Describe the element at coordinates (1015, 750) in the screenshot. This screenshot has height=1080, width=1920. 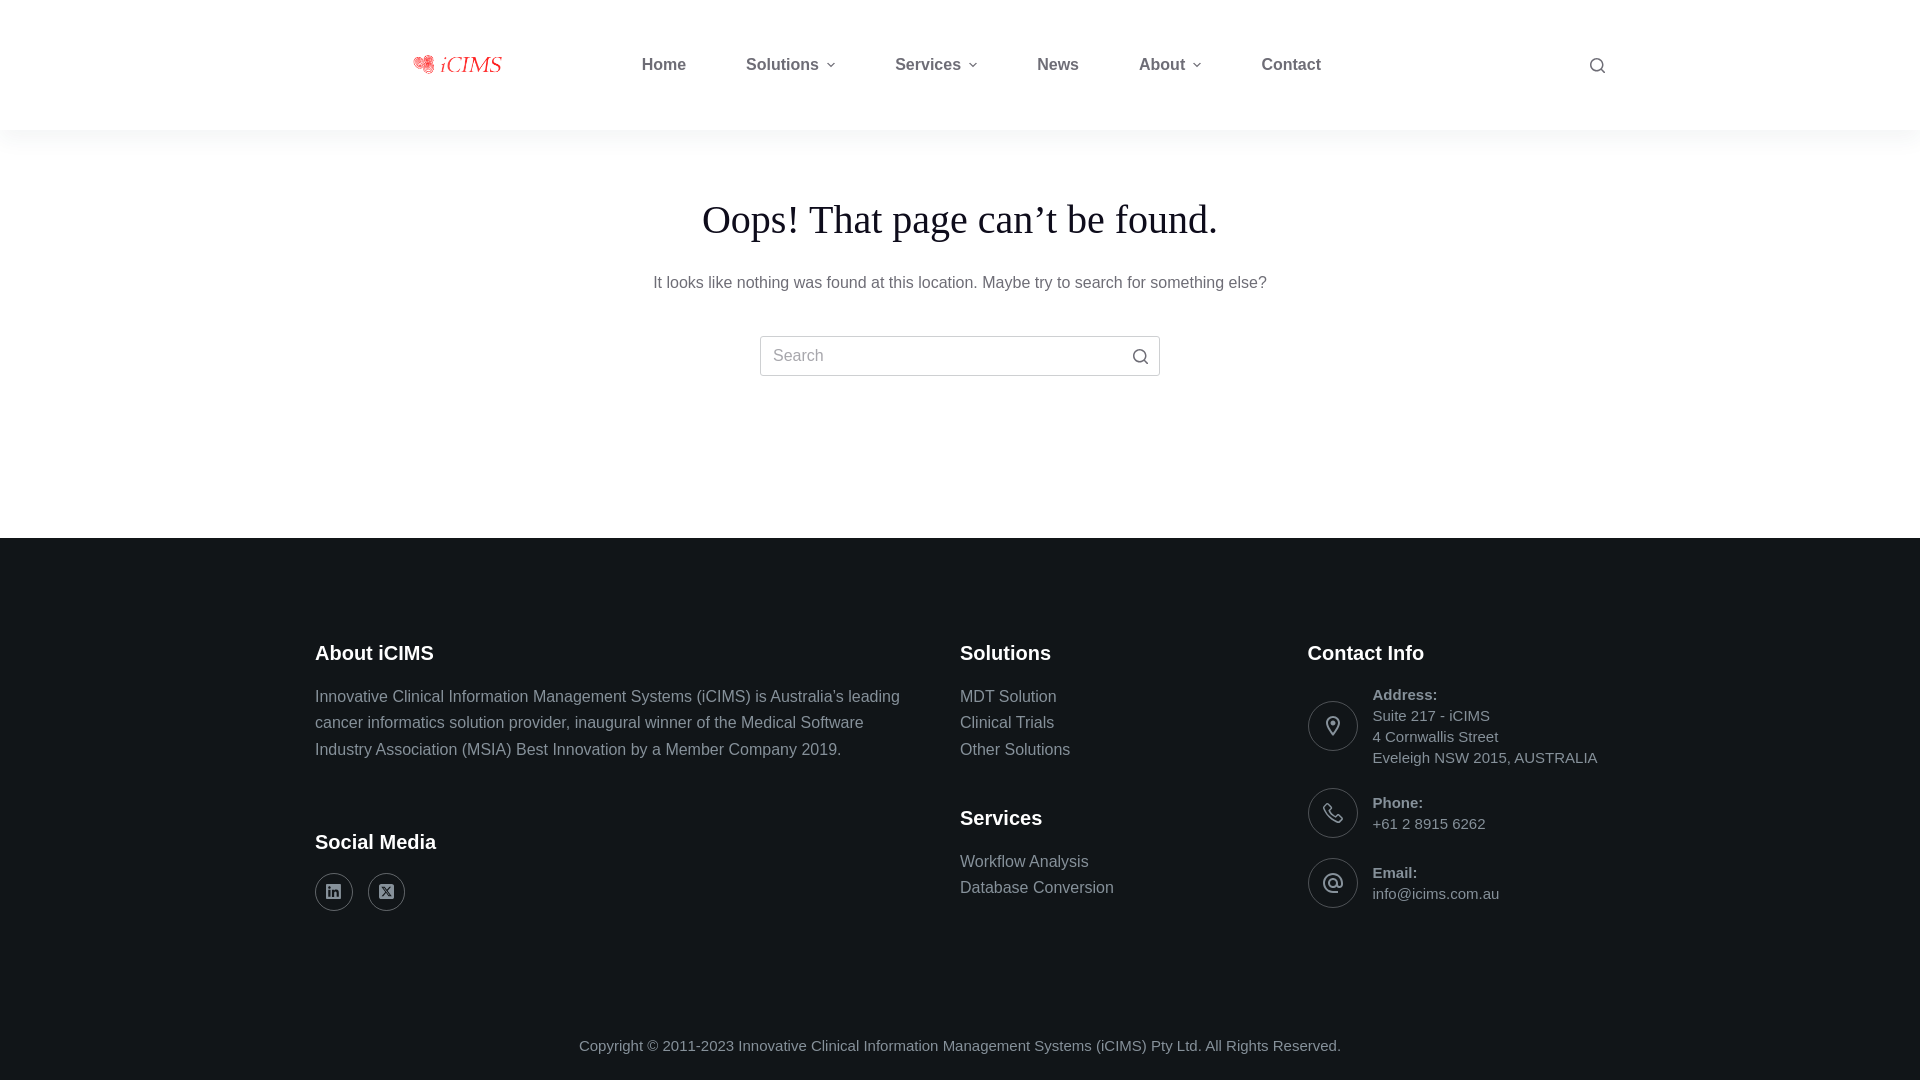
I see `Other Solutions` at that location.